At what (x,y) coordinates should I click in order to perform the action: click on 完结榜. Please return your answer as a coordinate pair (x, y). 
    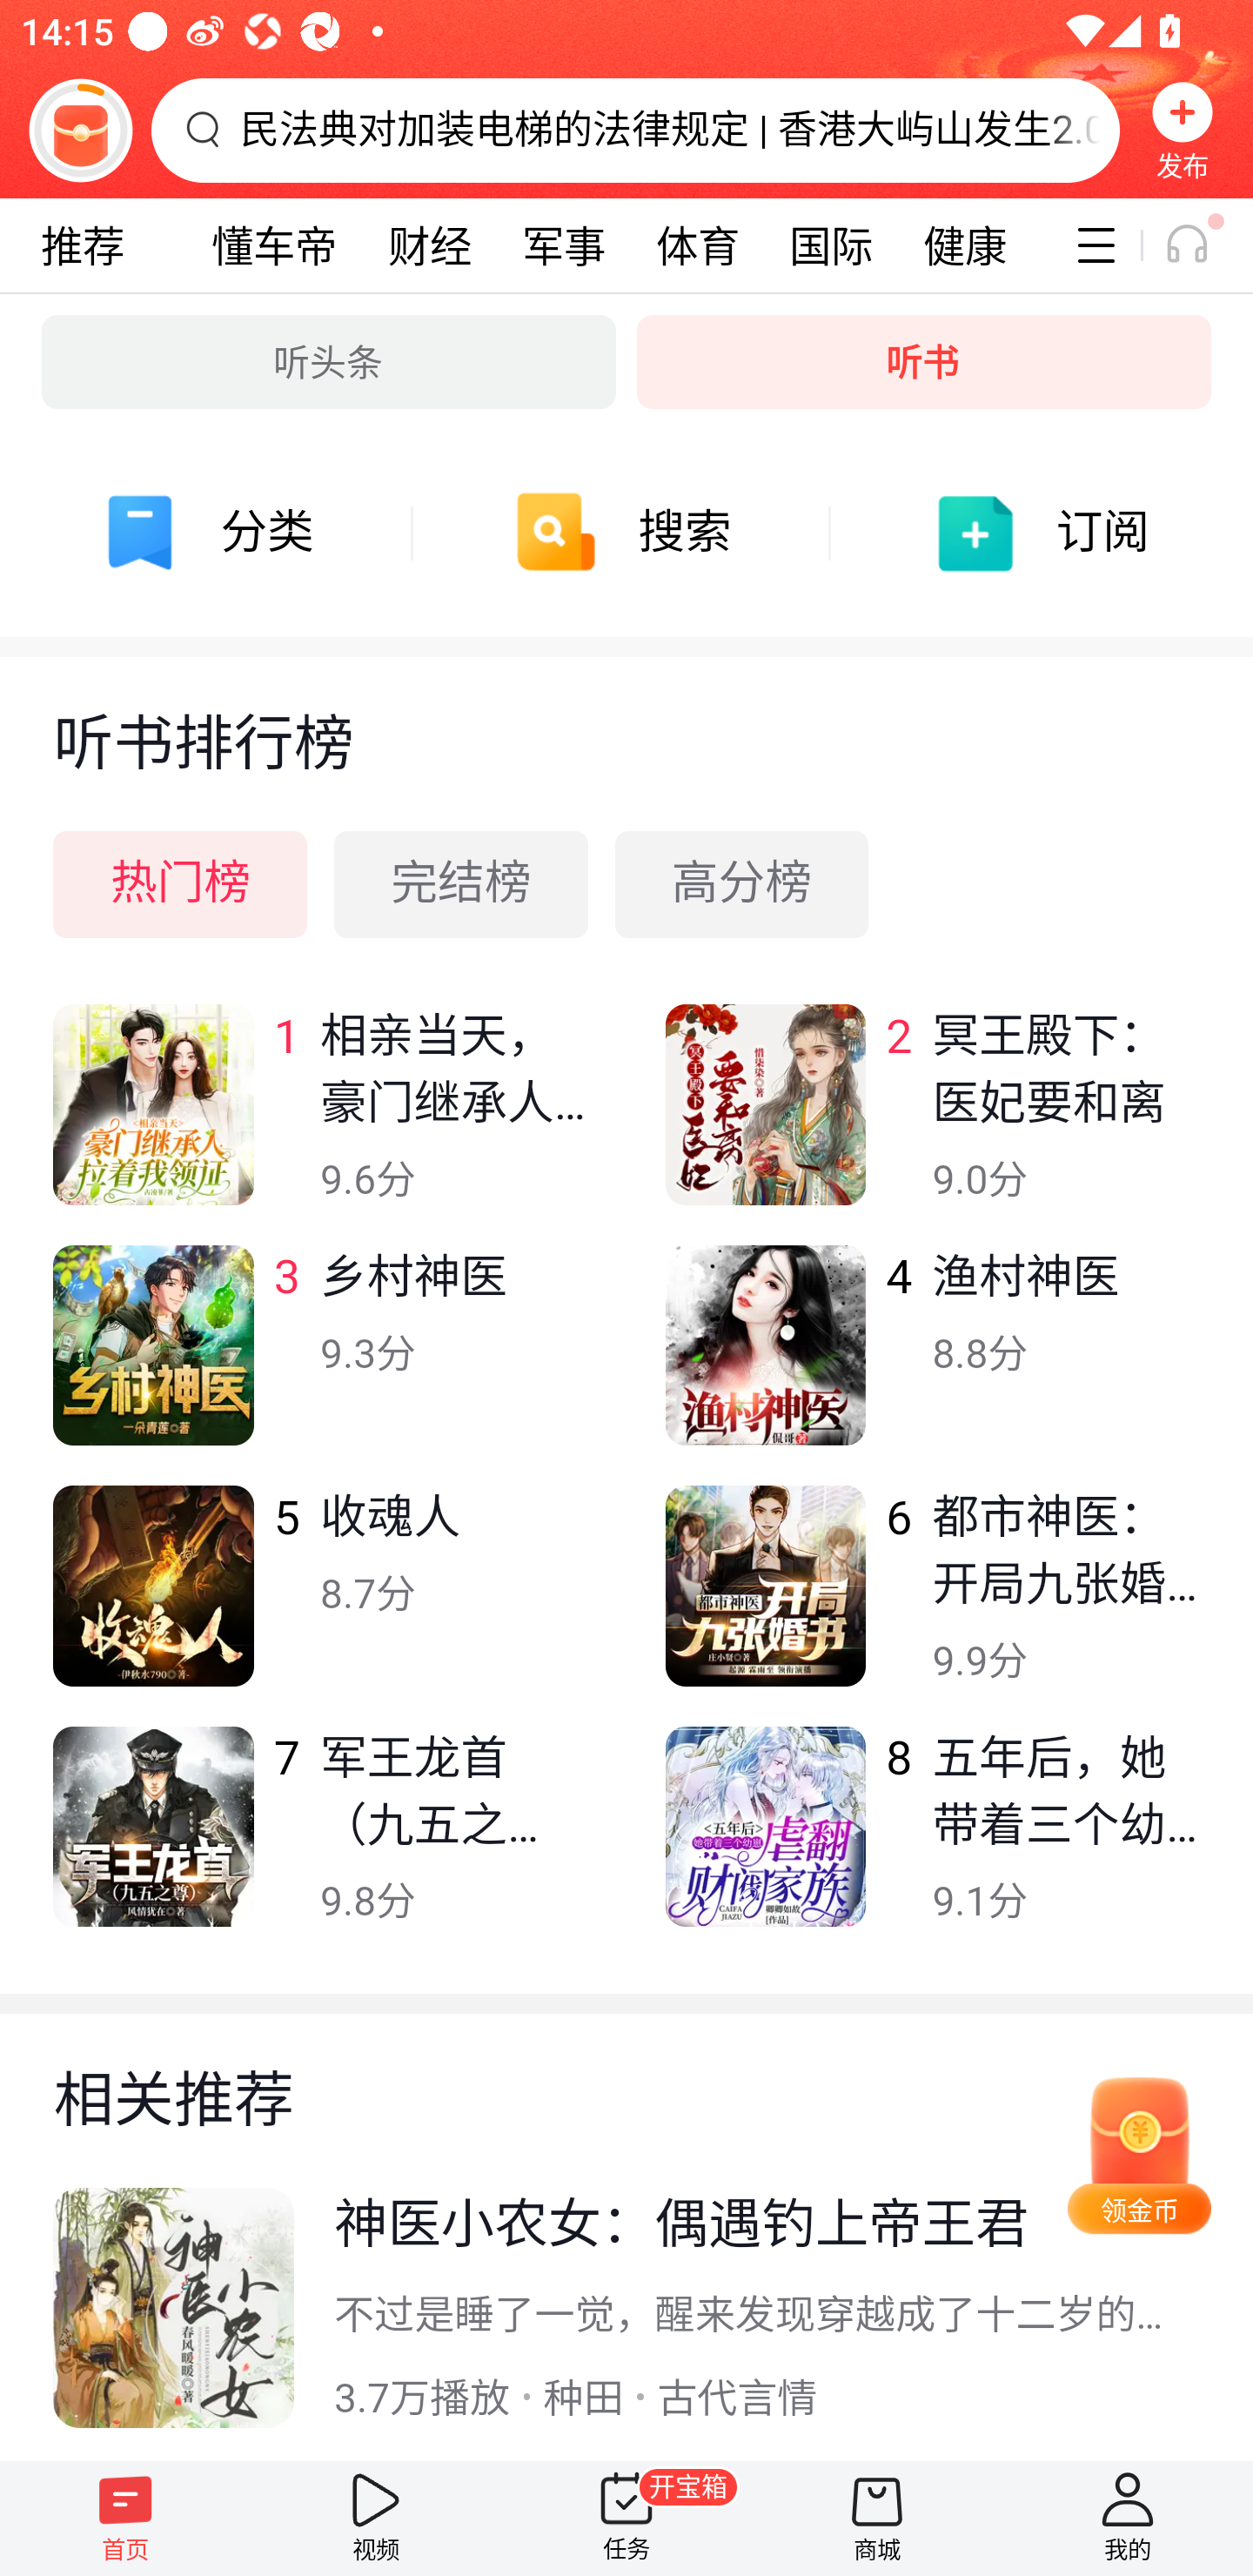
    Looking at the image, I should click on (461, 884).